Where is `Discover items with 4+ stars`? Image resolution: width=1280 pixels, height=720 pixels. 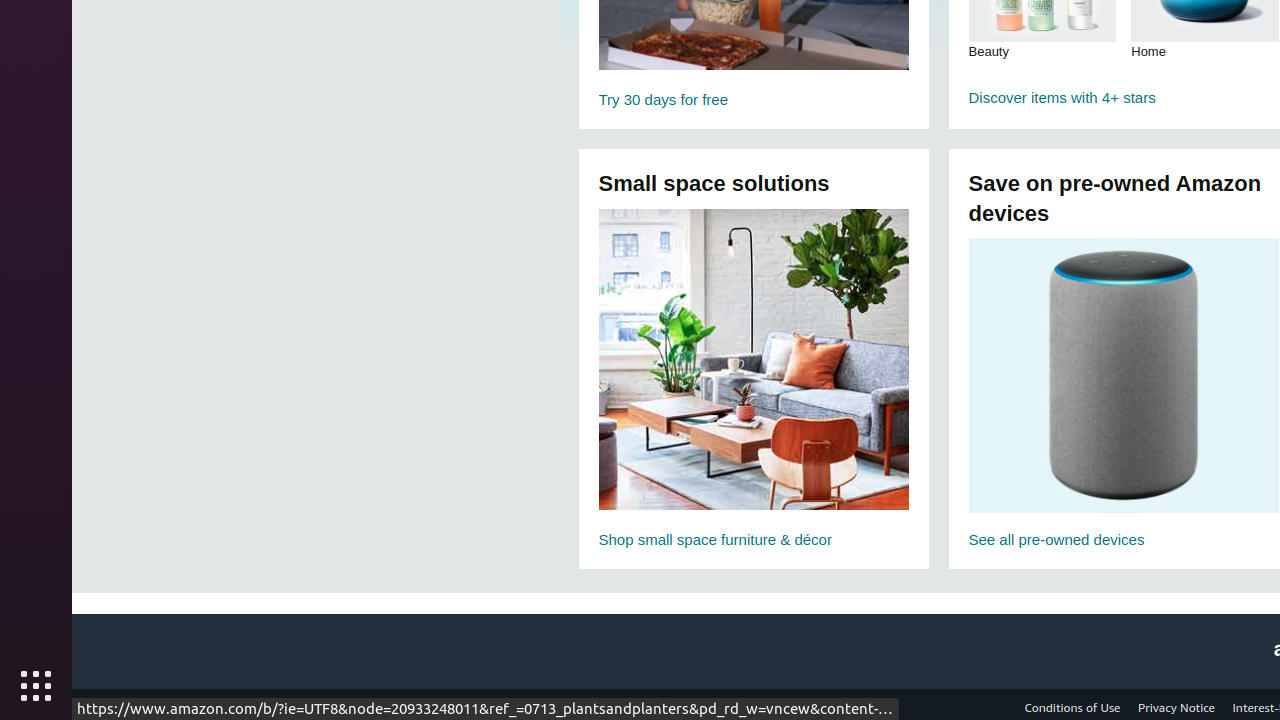
Discover items with 4+ stars is located at coordinates (1124, 97).